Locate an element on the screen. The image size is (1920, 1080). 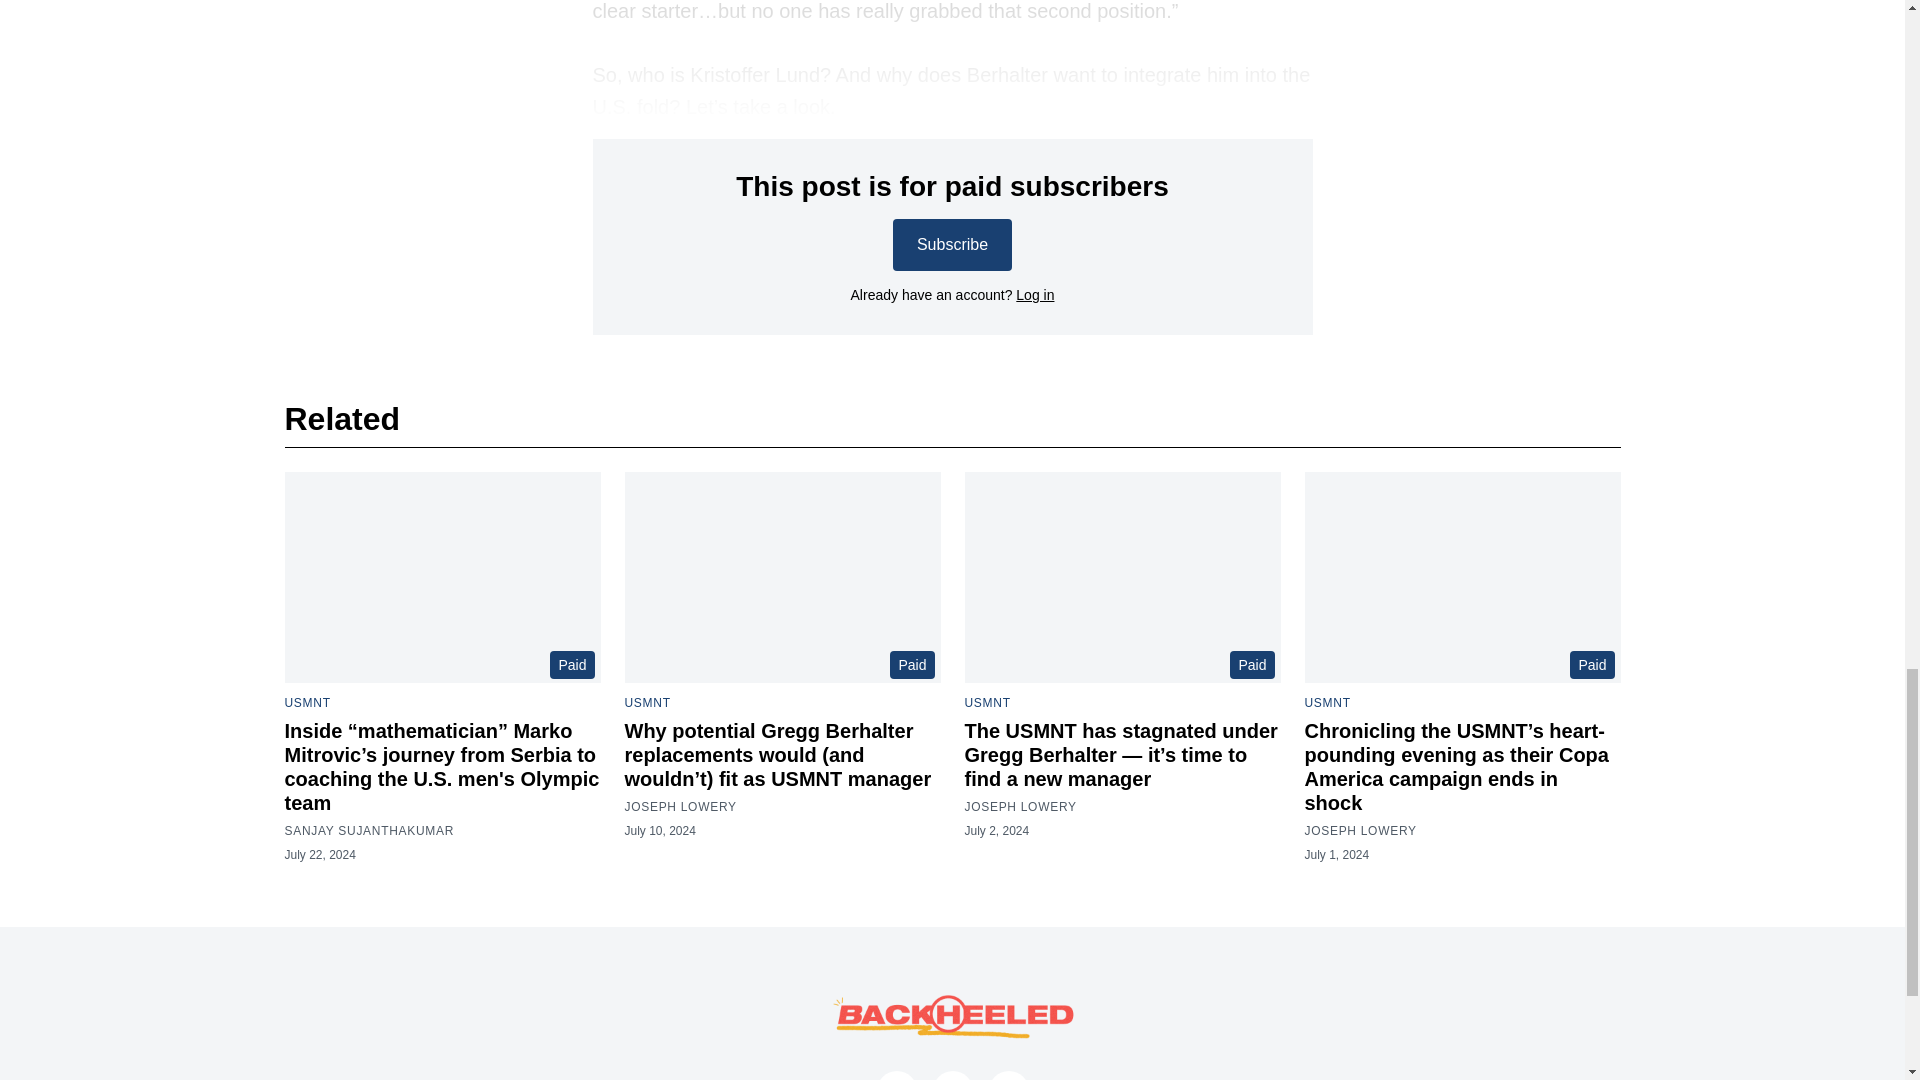
JOSEPH LOWERY is located at coordinates (1360, 830).